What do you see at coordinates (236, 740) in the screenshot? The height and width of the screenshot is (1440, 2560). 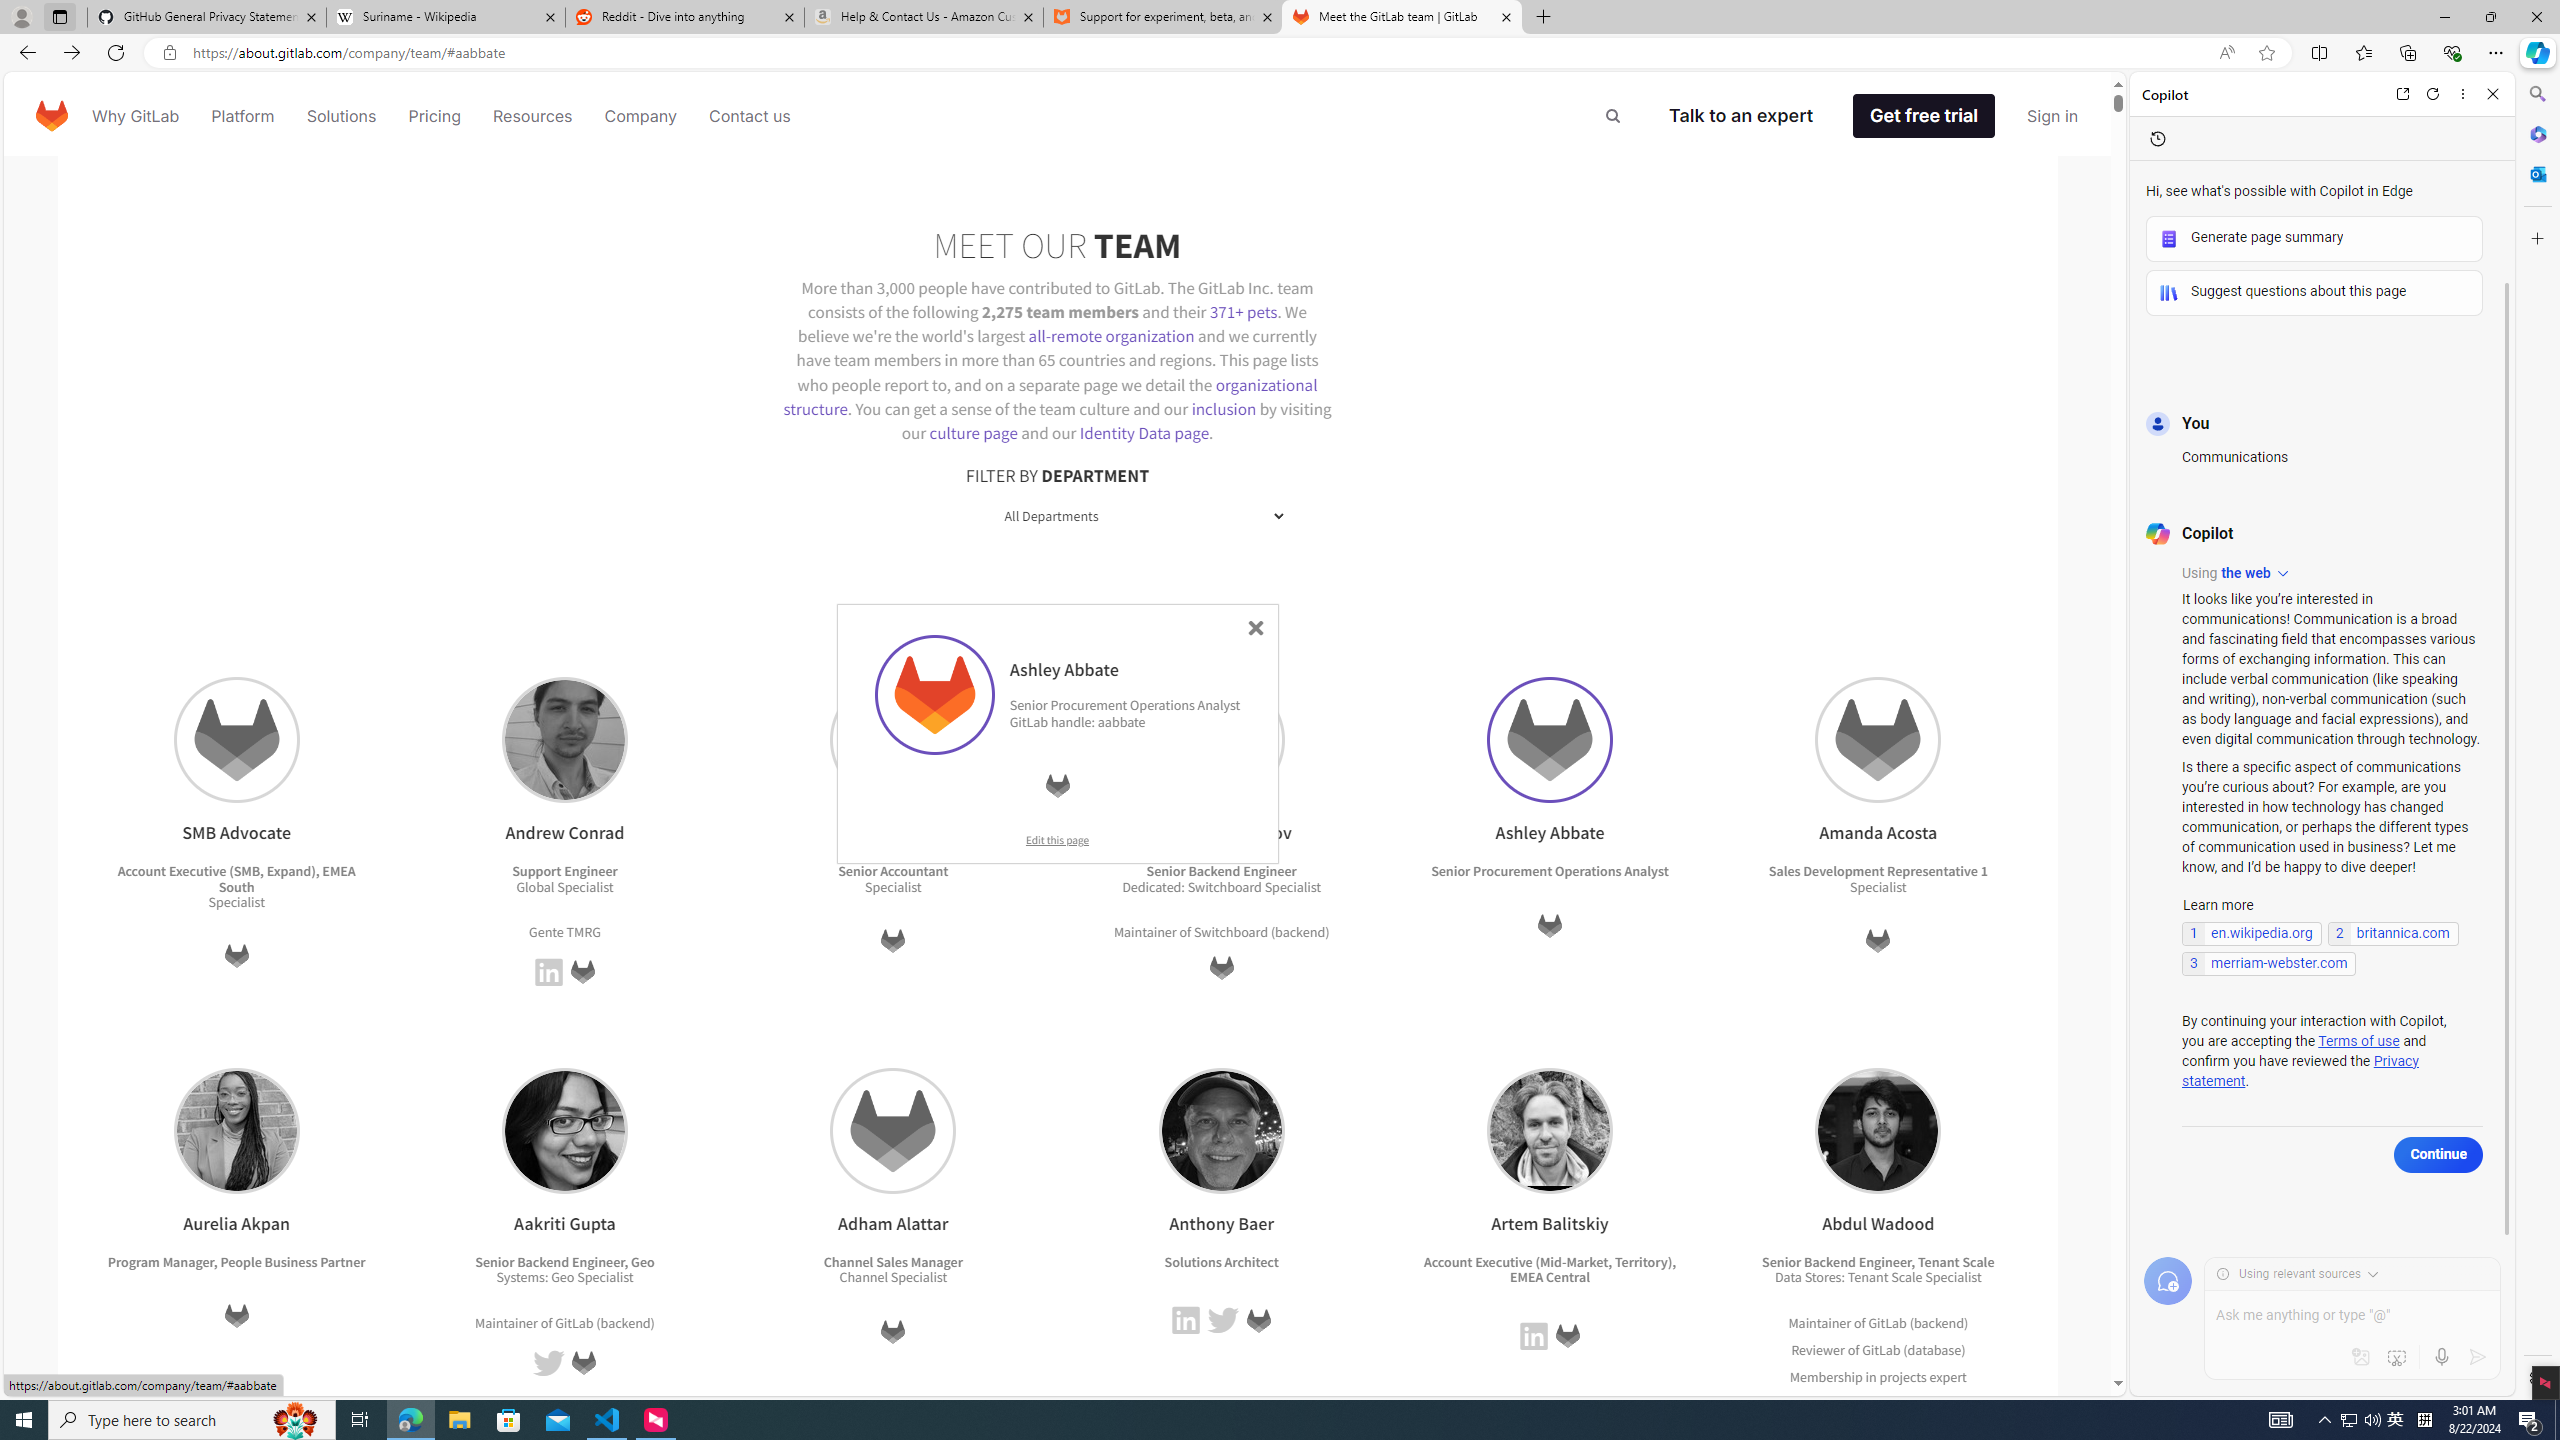 I see `SMB Advocate` at bounding box center [236, 740].